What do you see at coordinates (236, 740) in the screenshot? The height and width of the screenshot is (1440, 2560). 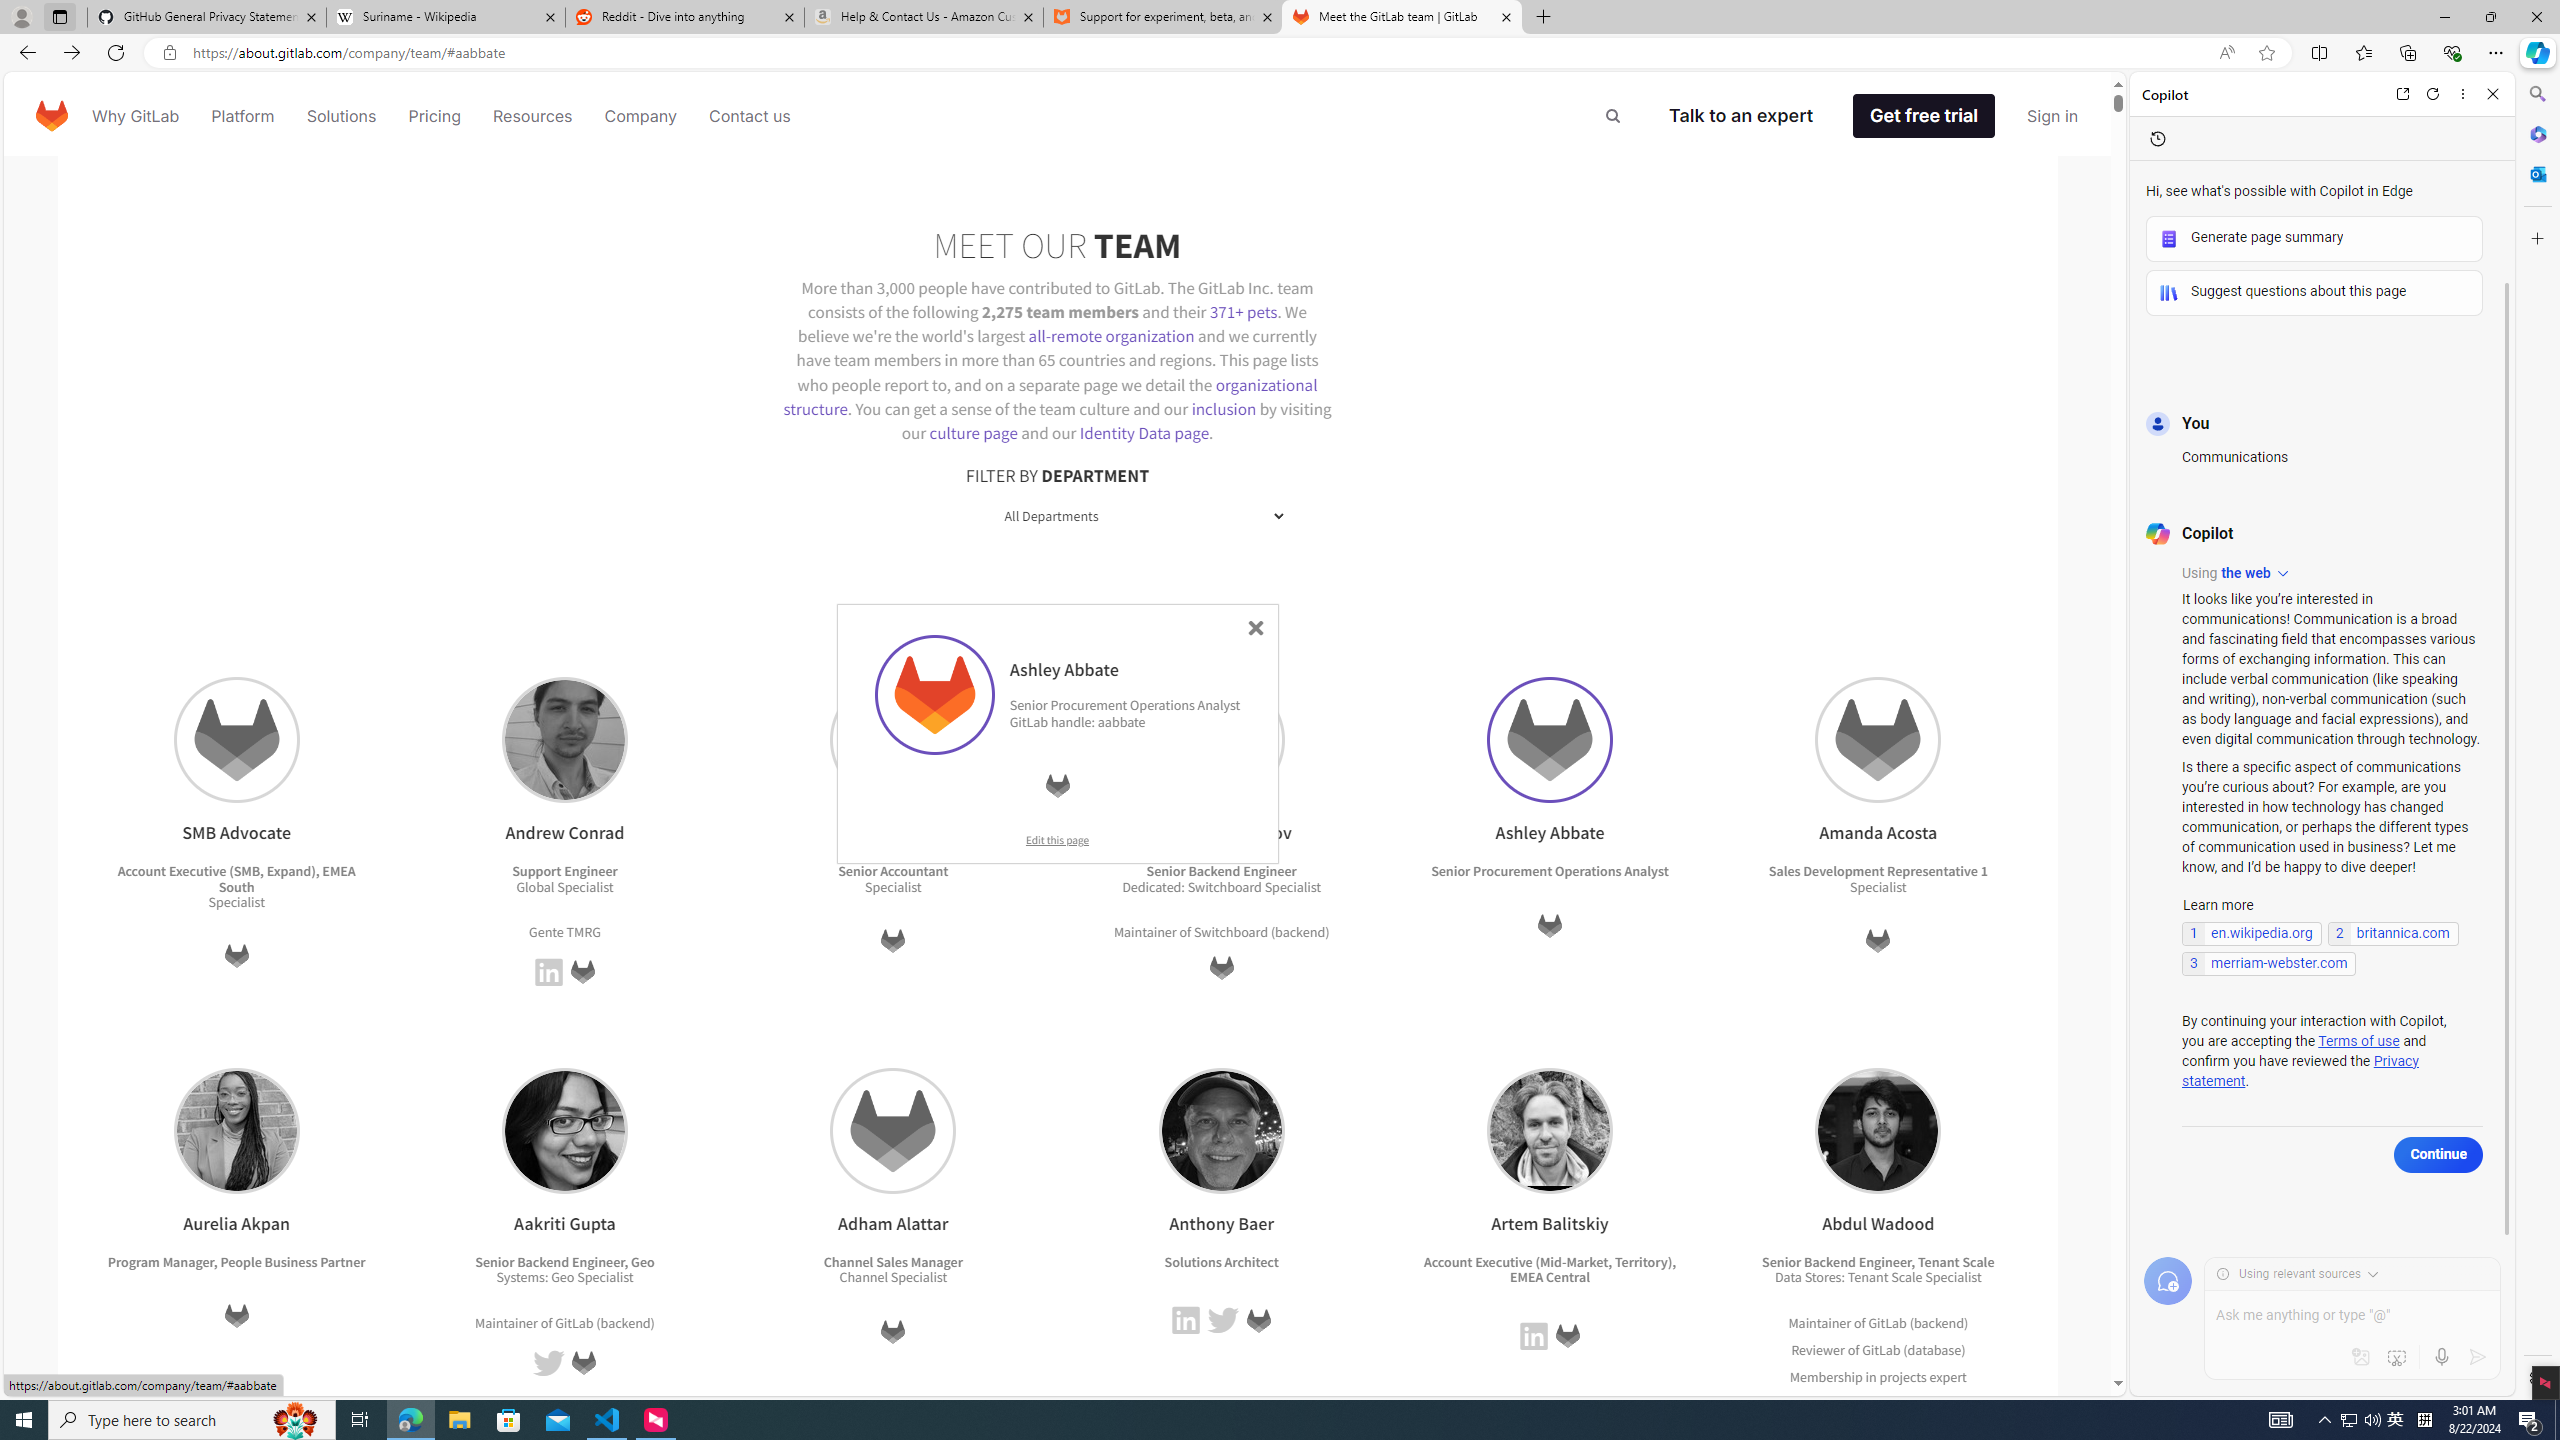 I see `SMB Advocate` at bounding box center [236, 740].